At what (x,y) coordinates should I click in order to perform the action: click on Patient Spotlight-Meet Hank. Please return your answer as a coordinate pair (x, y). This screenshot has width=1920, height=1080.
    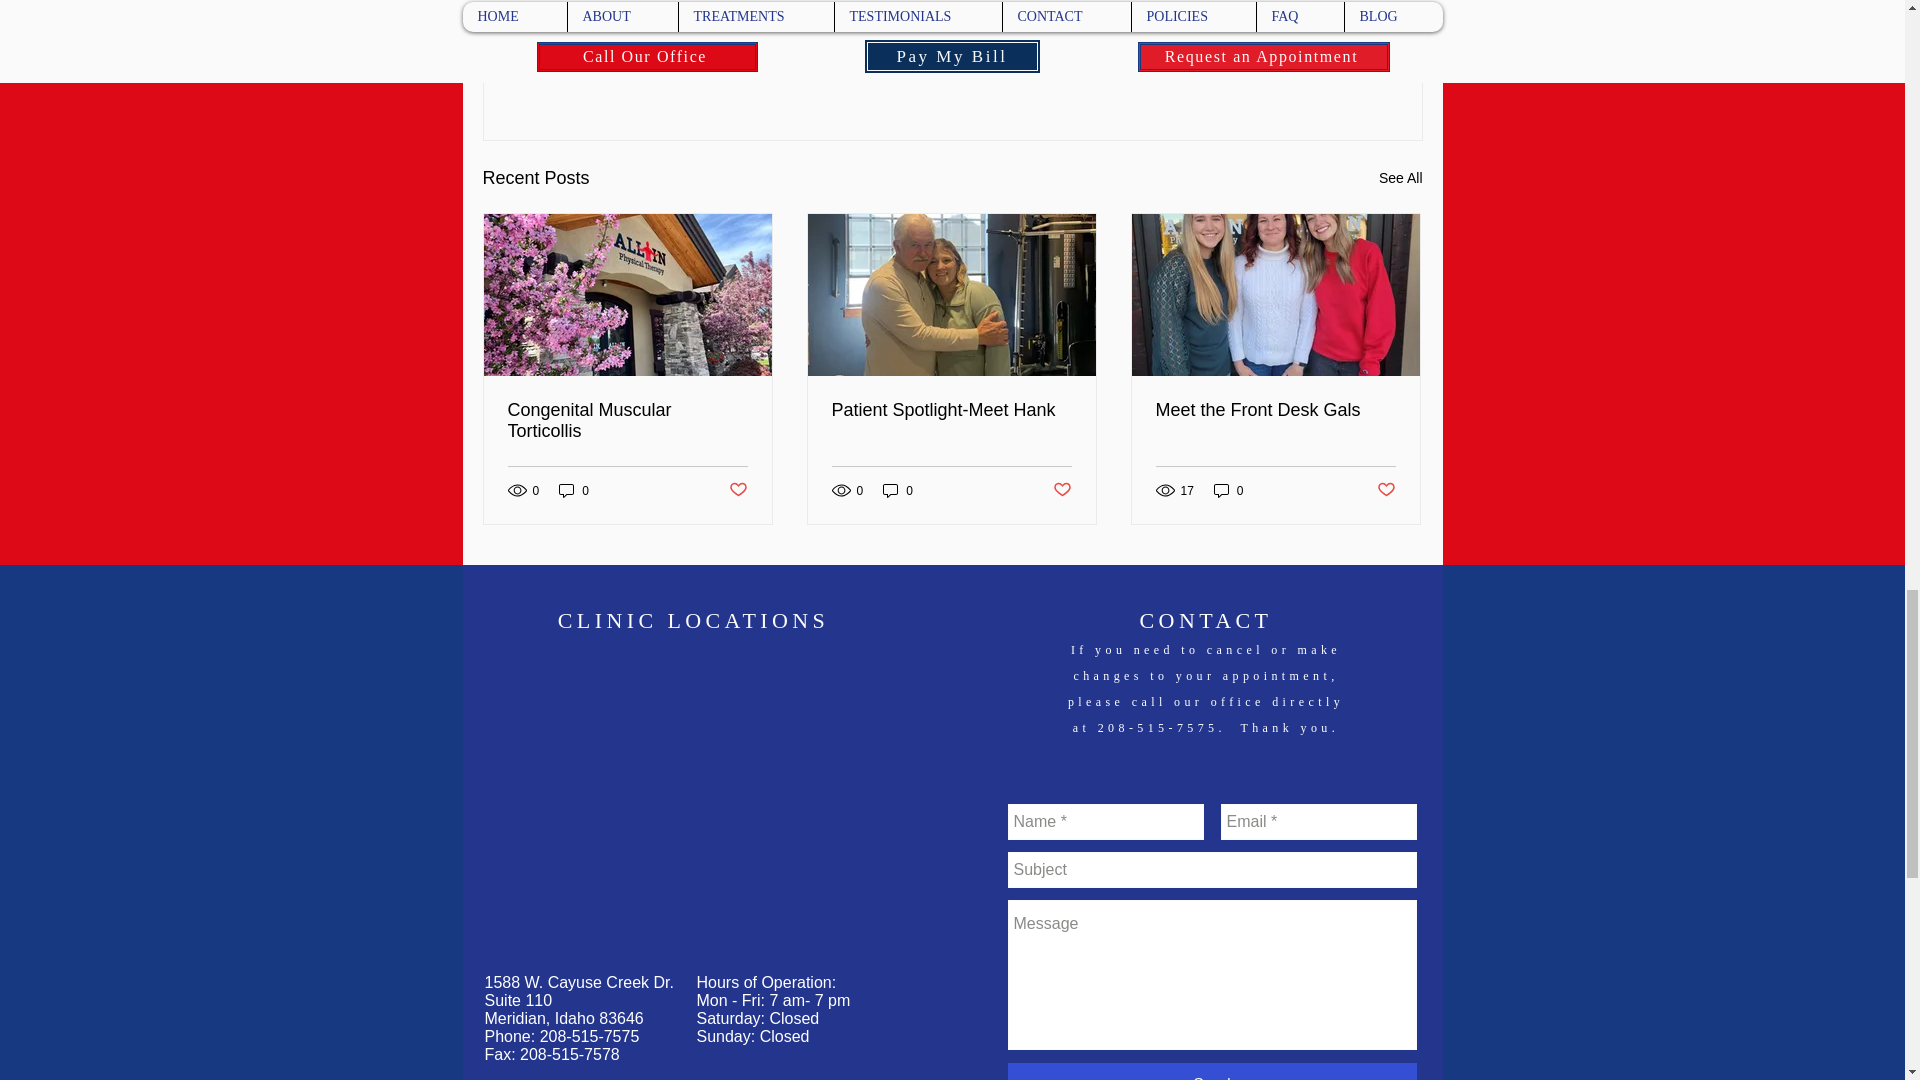
    Looking at the image, I should click on (951, 410).